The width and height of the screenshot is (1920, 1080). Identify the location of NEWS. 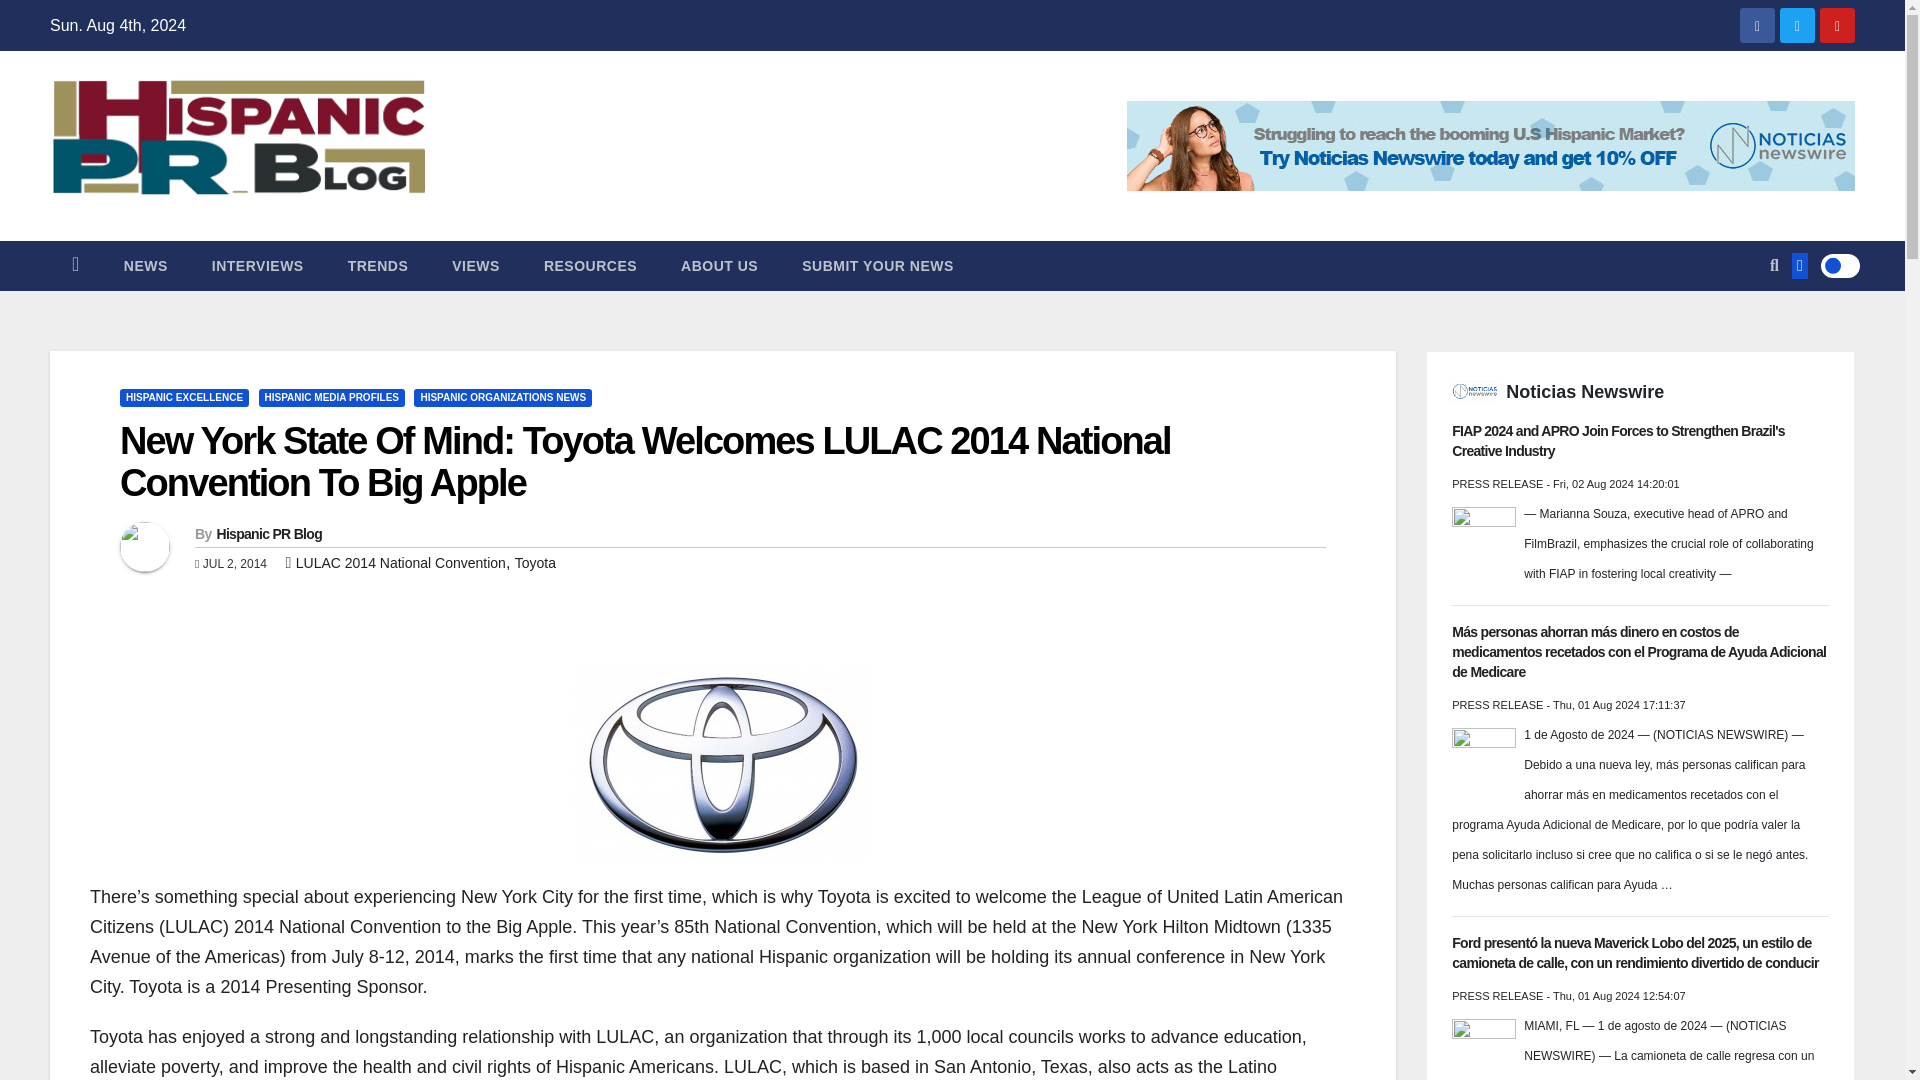
(146, 265).